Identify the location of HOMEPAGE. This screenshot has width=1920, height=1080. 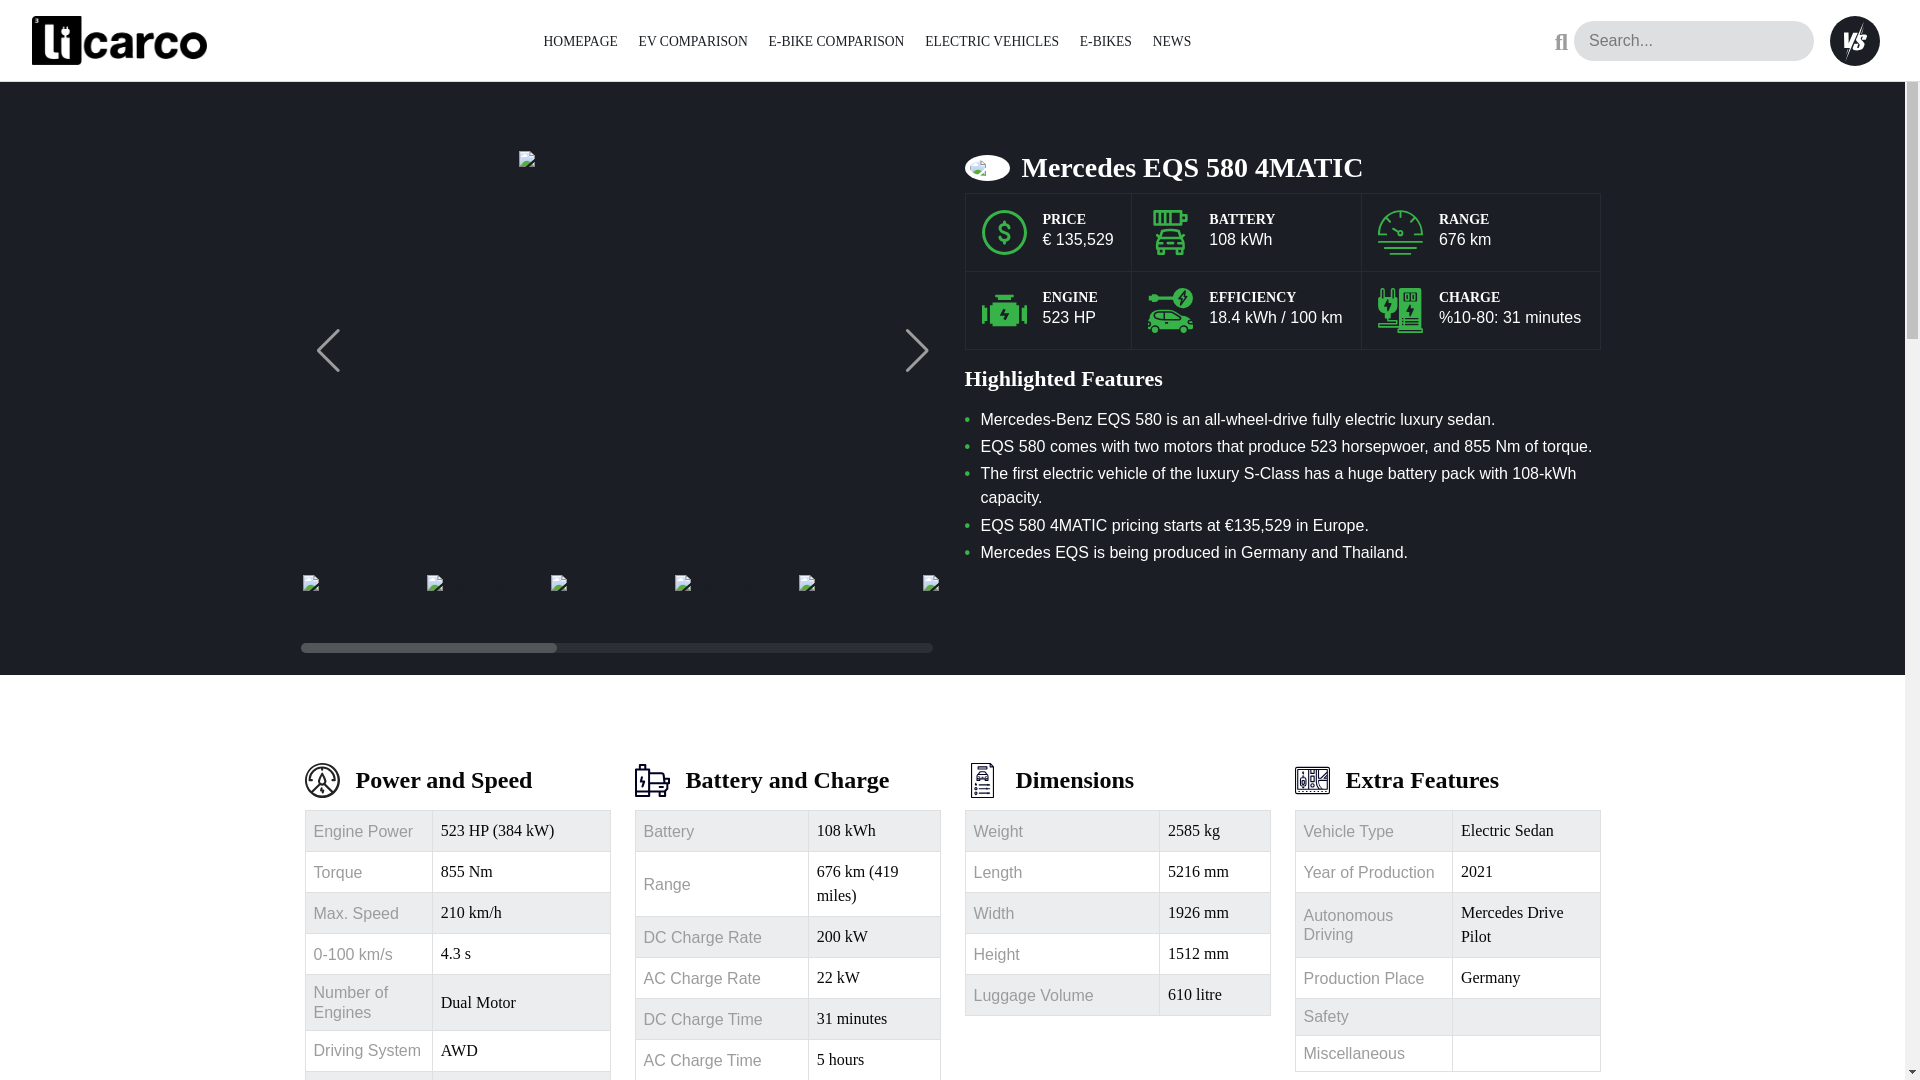
(580, 40).